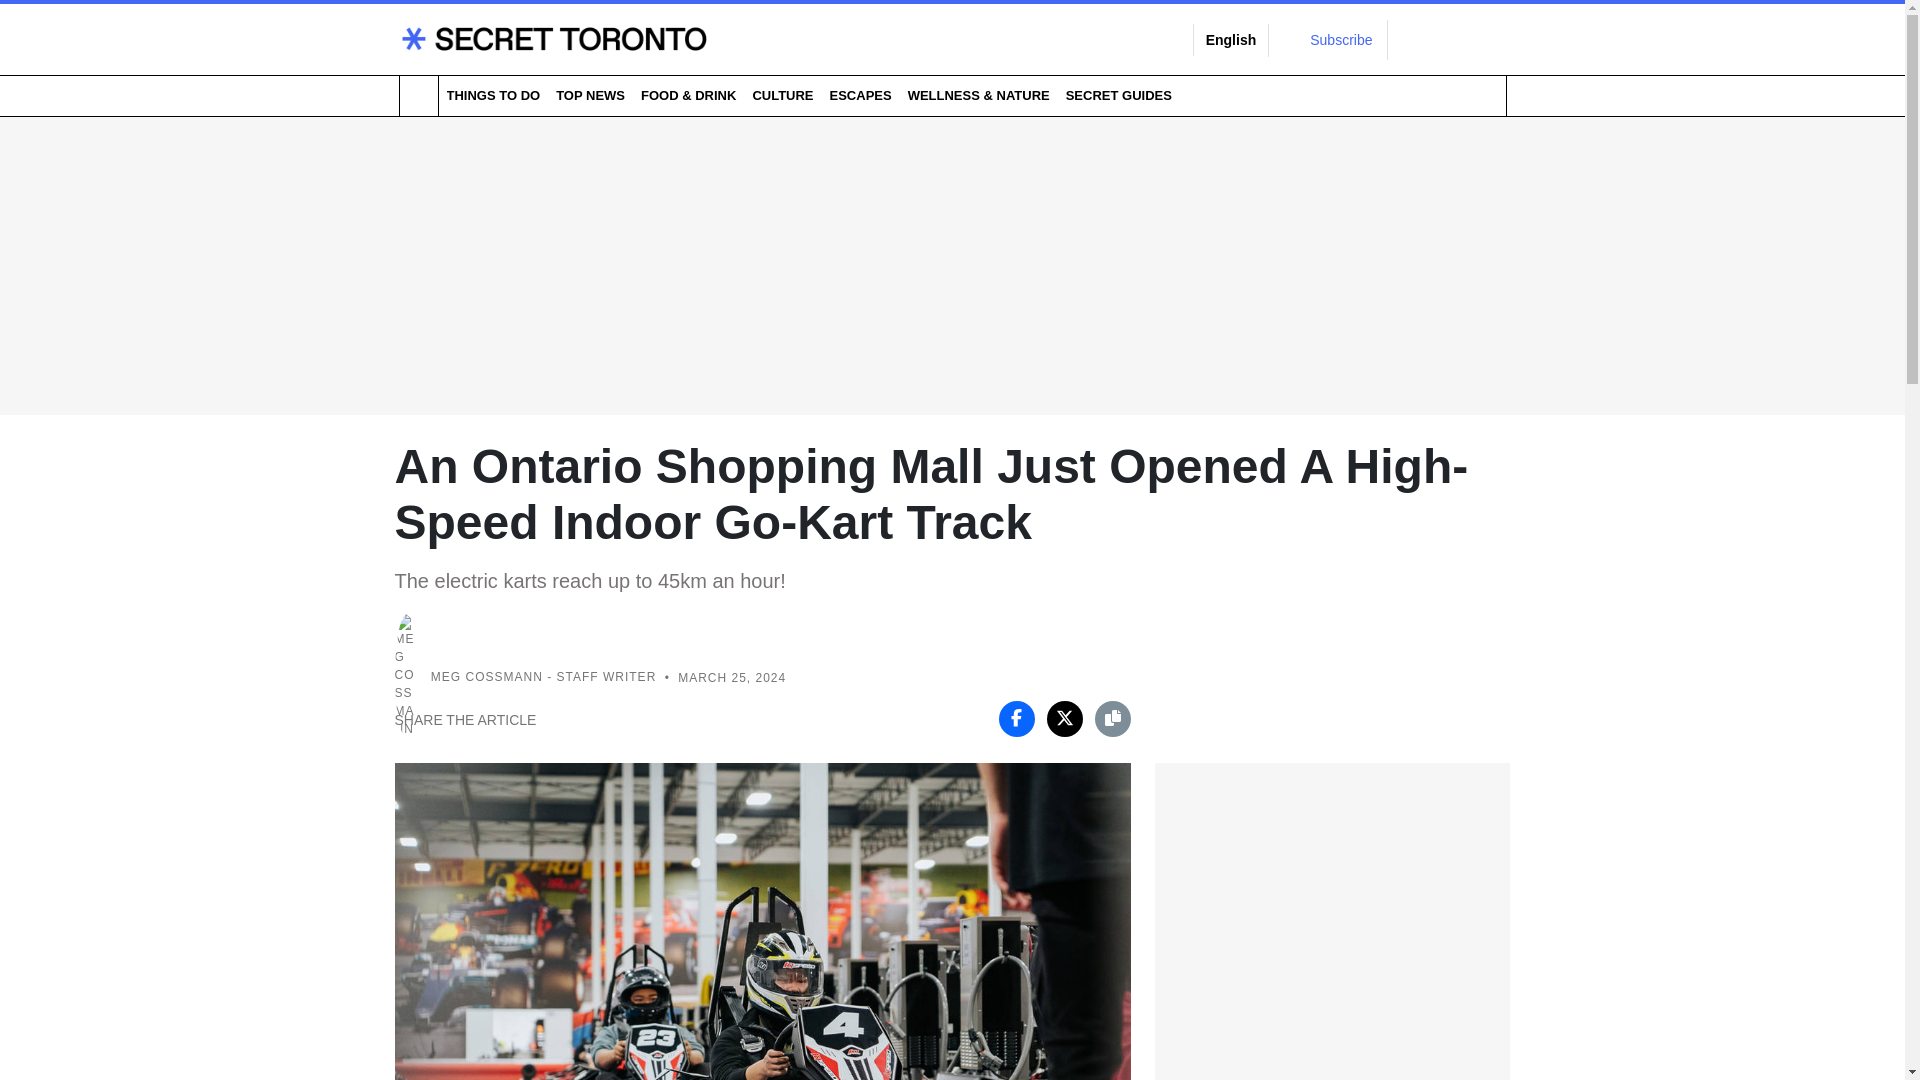  I want to click on CULTURE, so click(782, 95).